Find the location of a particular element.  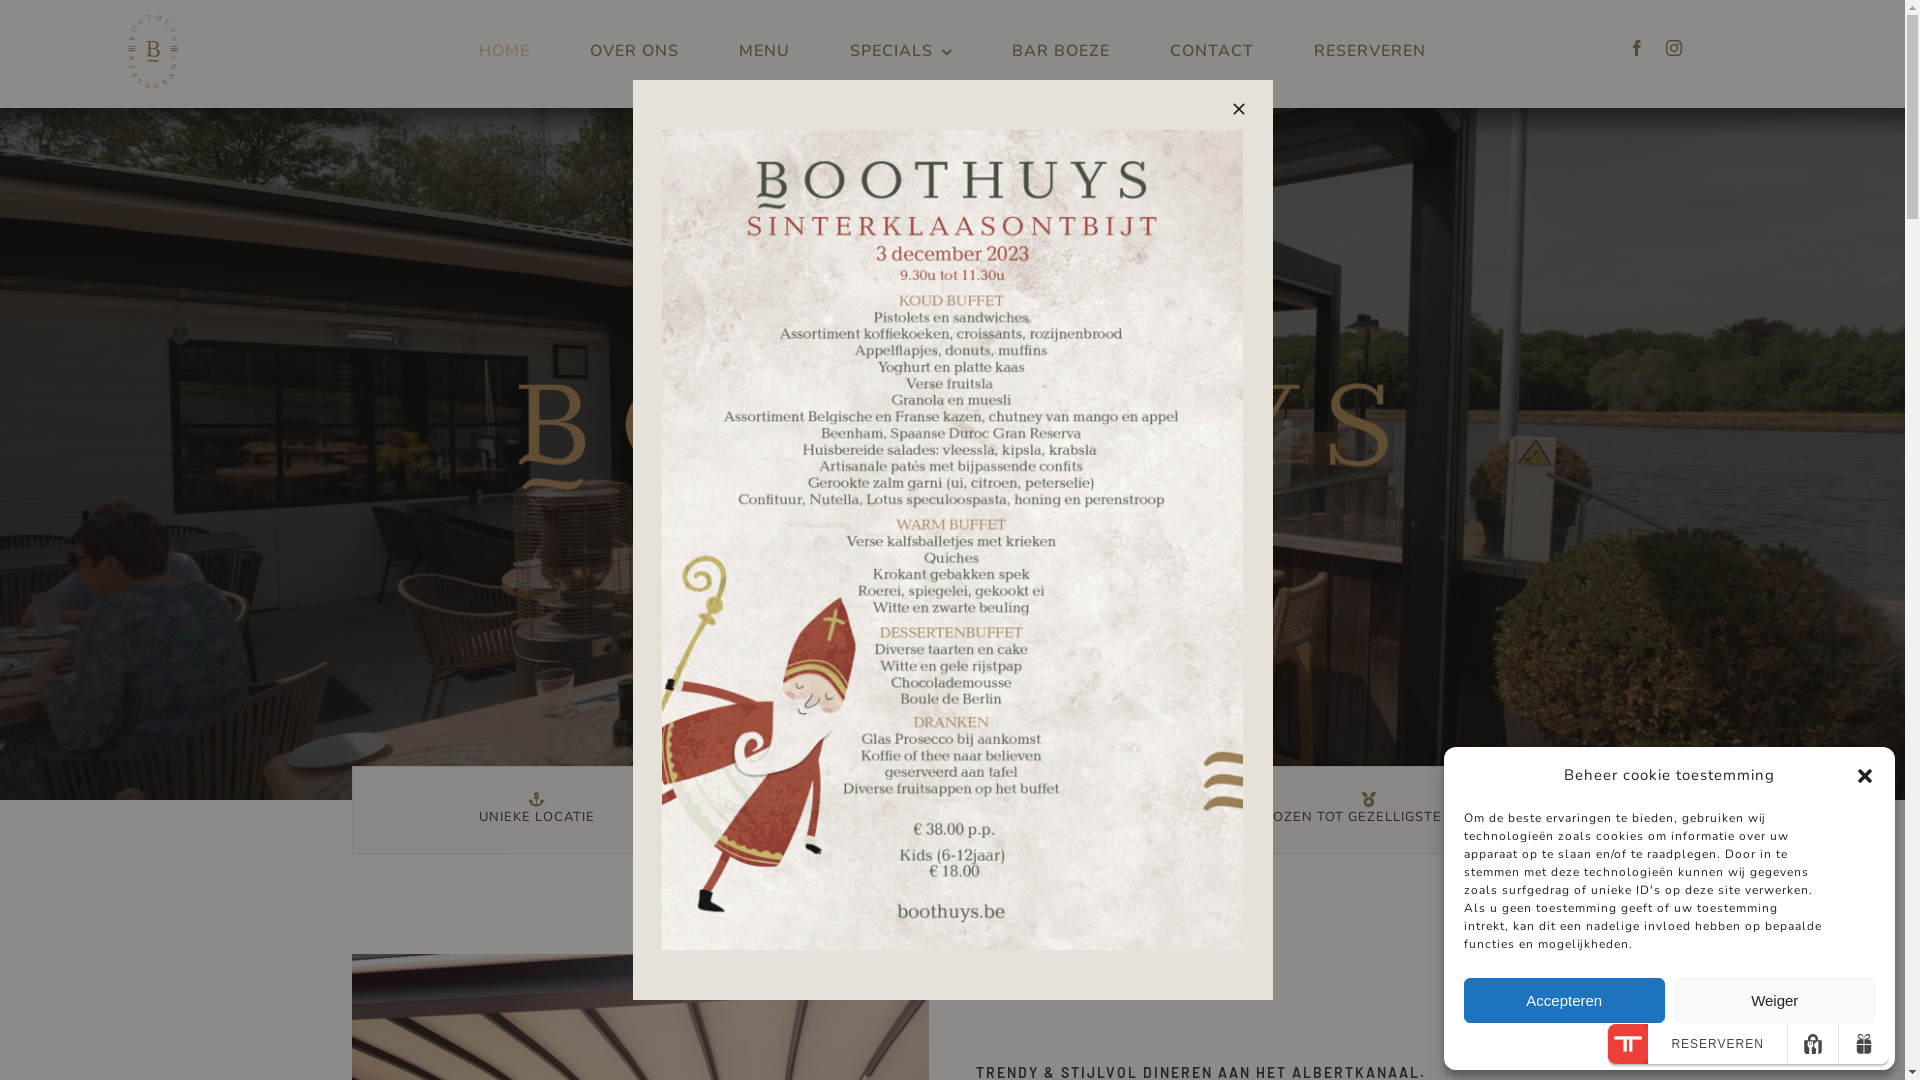

Weiger is located at coordinates (1774, 1000).